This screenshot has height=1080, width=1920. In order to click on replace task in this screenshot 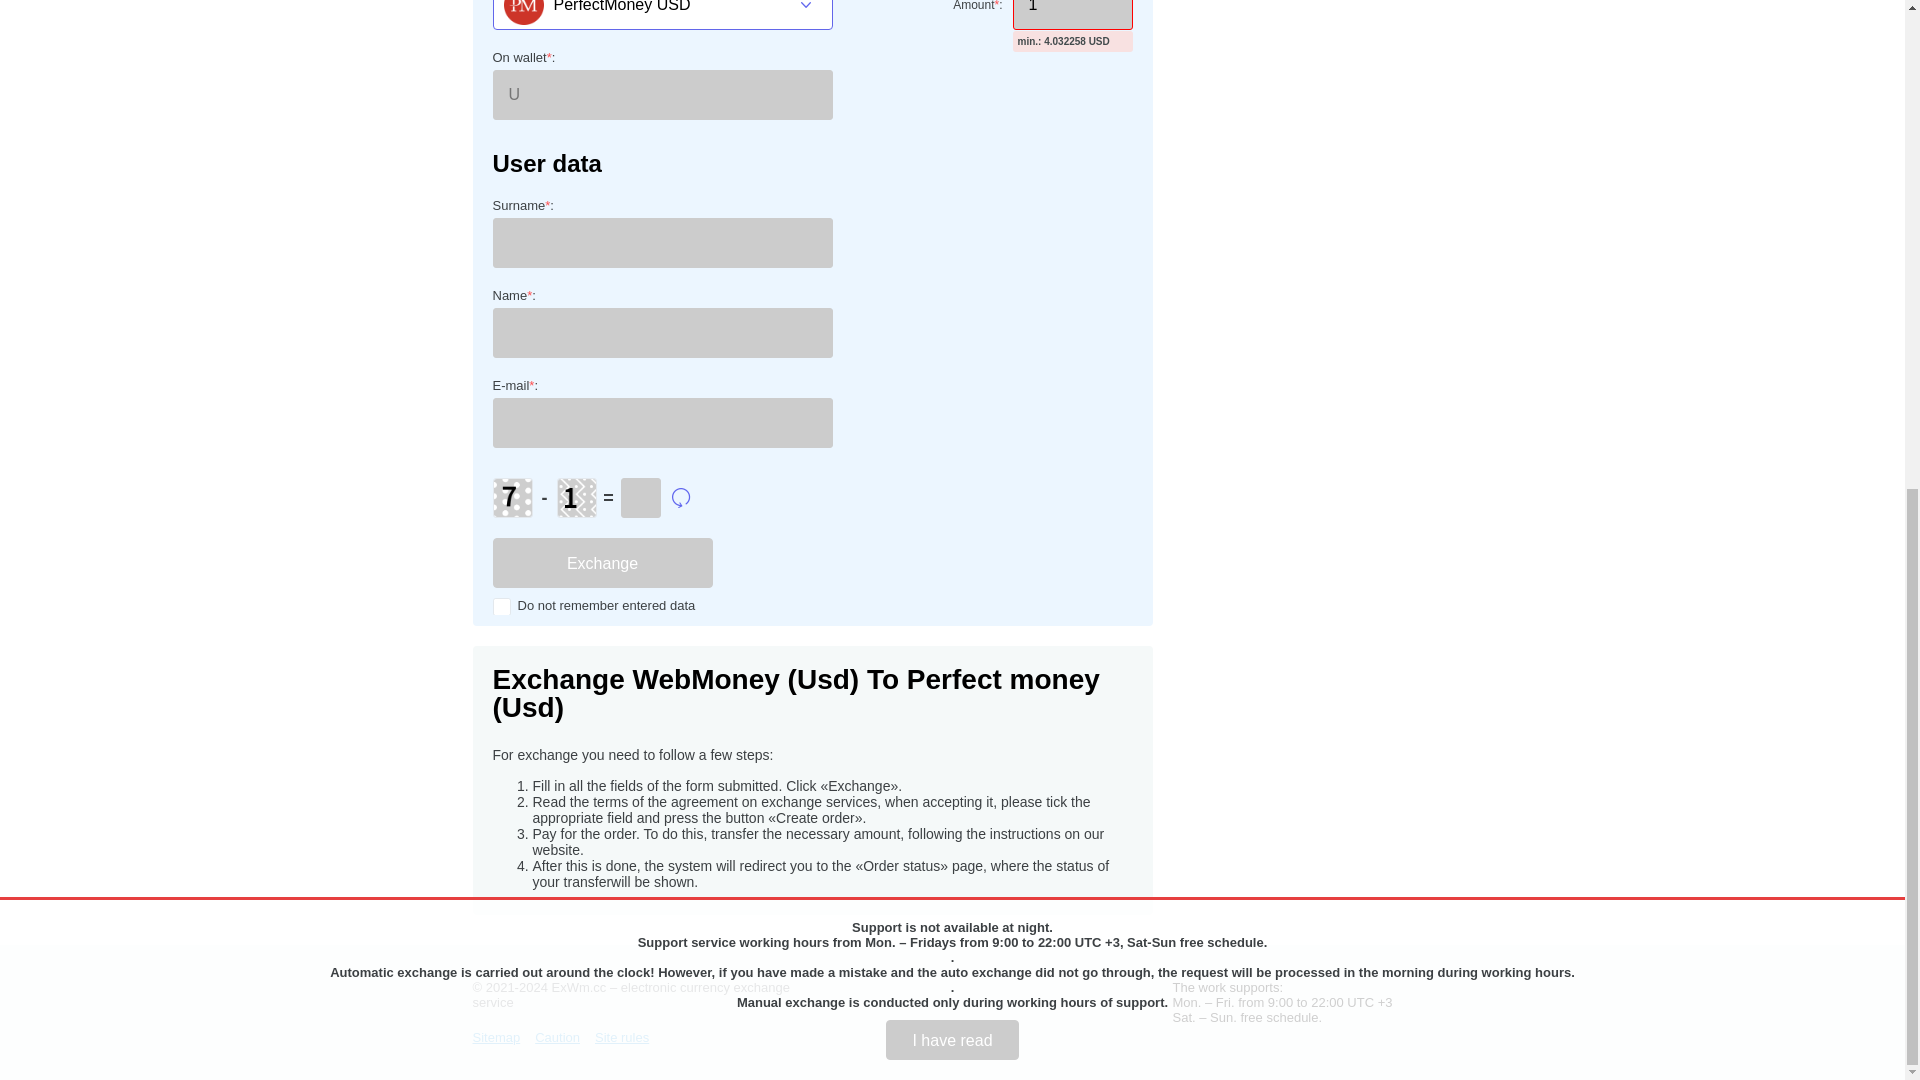, I will do `click(682, 498)`.